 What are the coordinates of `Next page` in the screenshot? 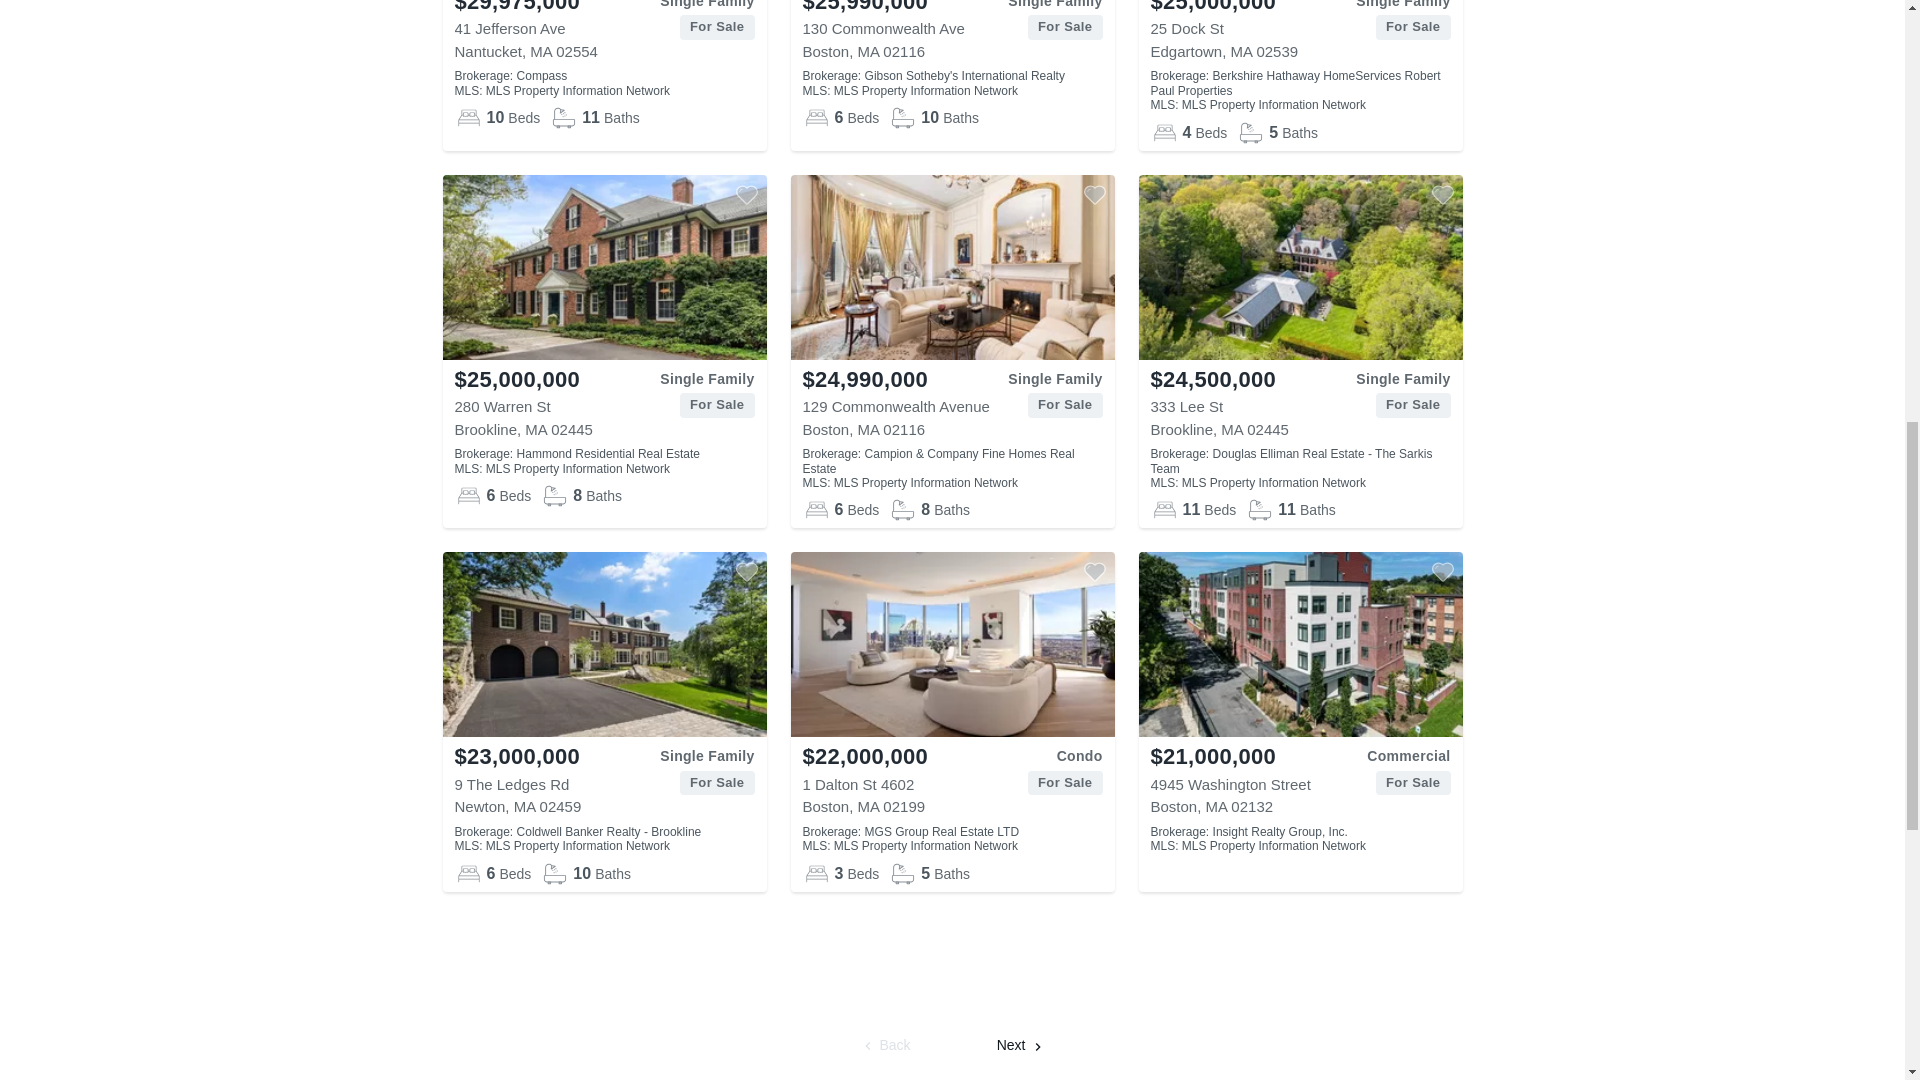 It's located at (1020, 1046).